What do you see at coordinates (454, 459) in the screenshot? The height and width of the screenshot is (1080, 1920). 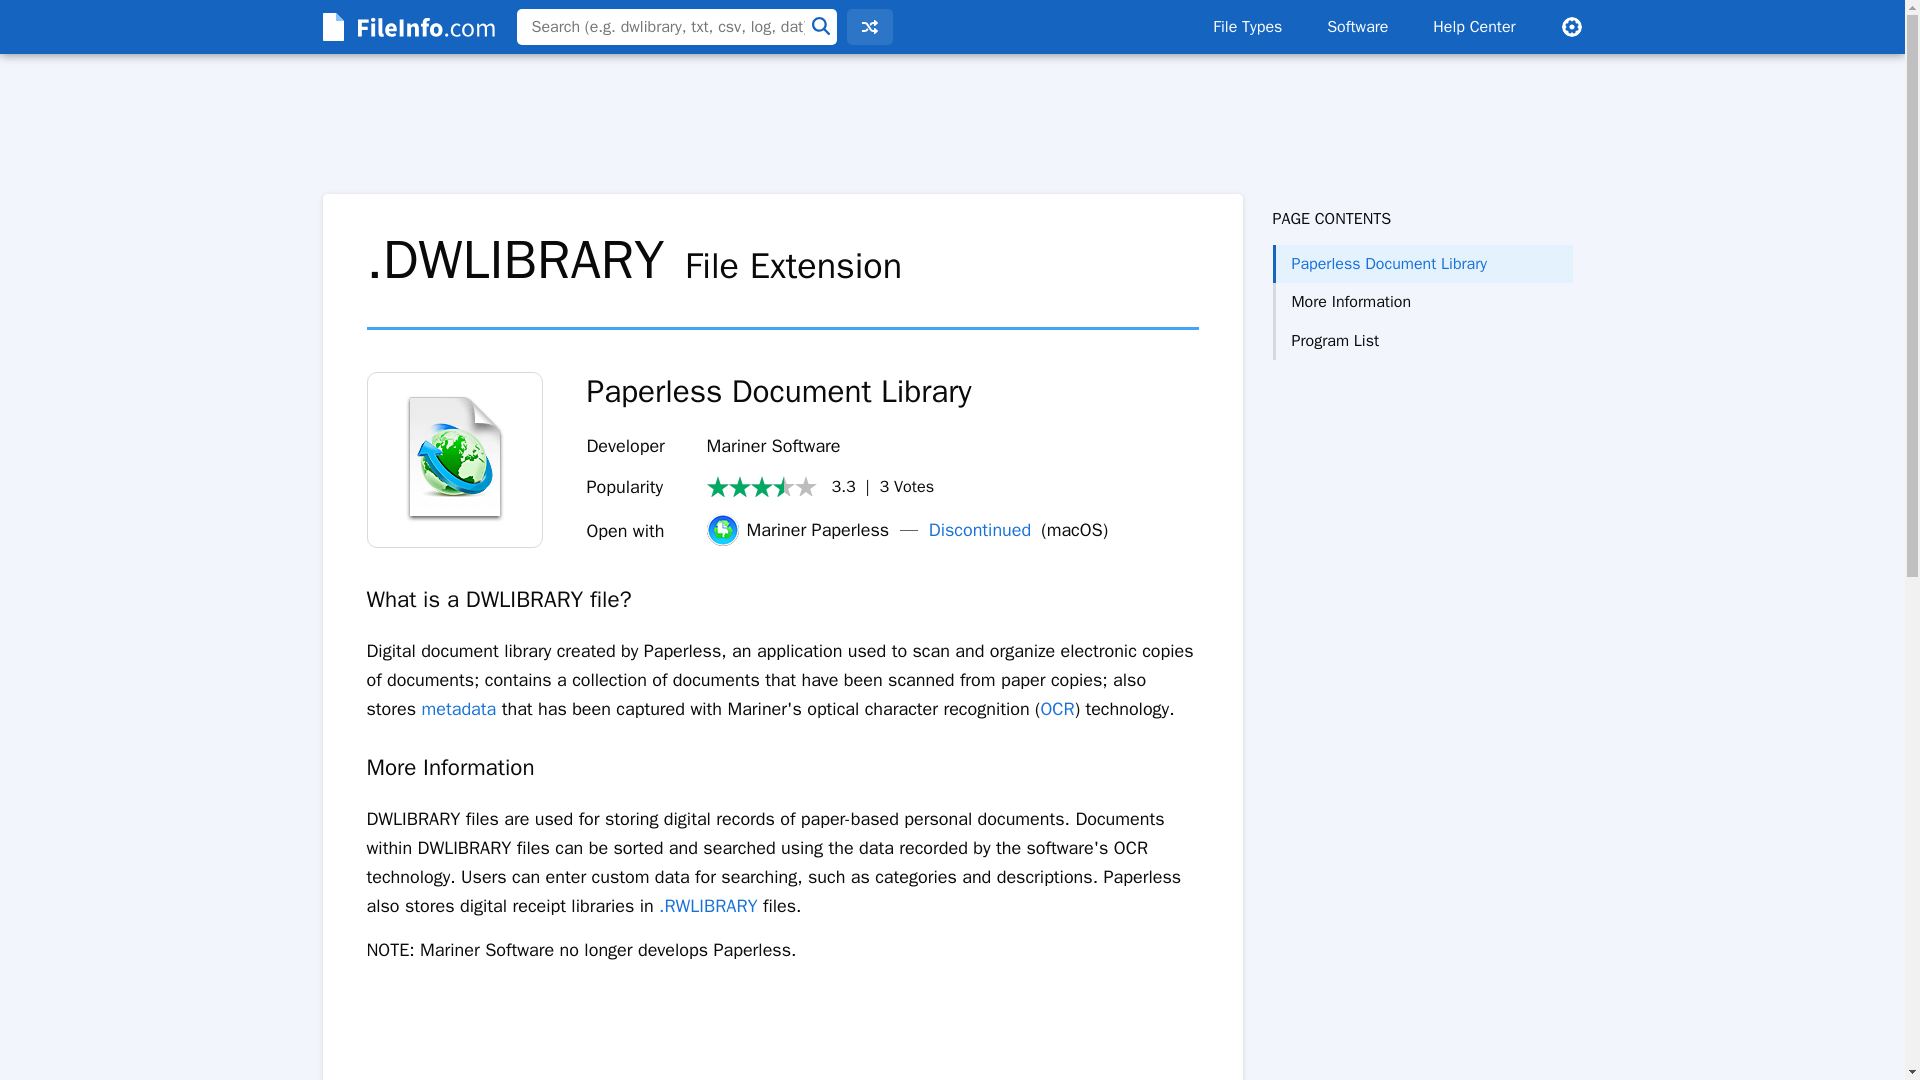 I see `Mariner Paperless 1 Icon` at bounding box center [454, 459].